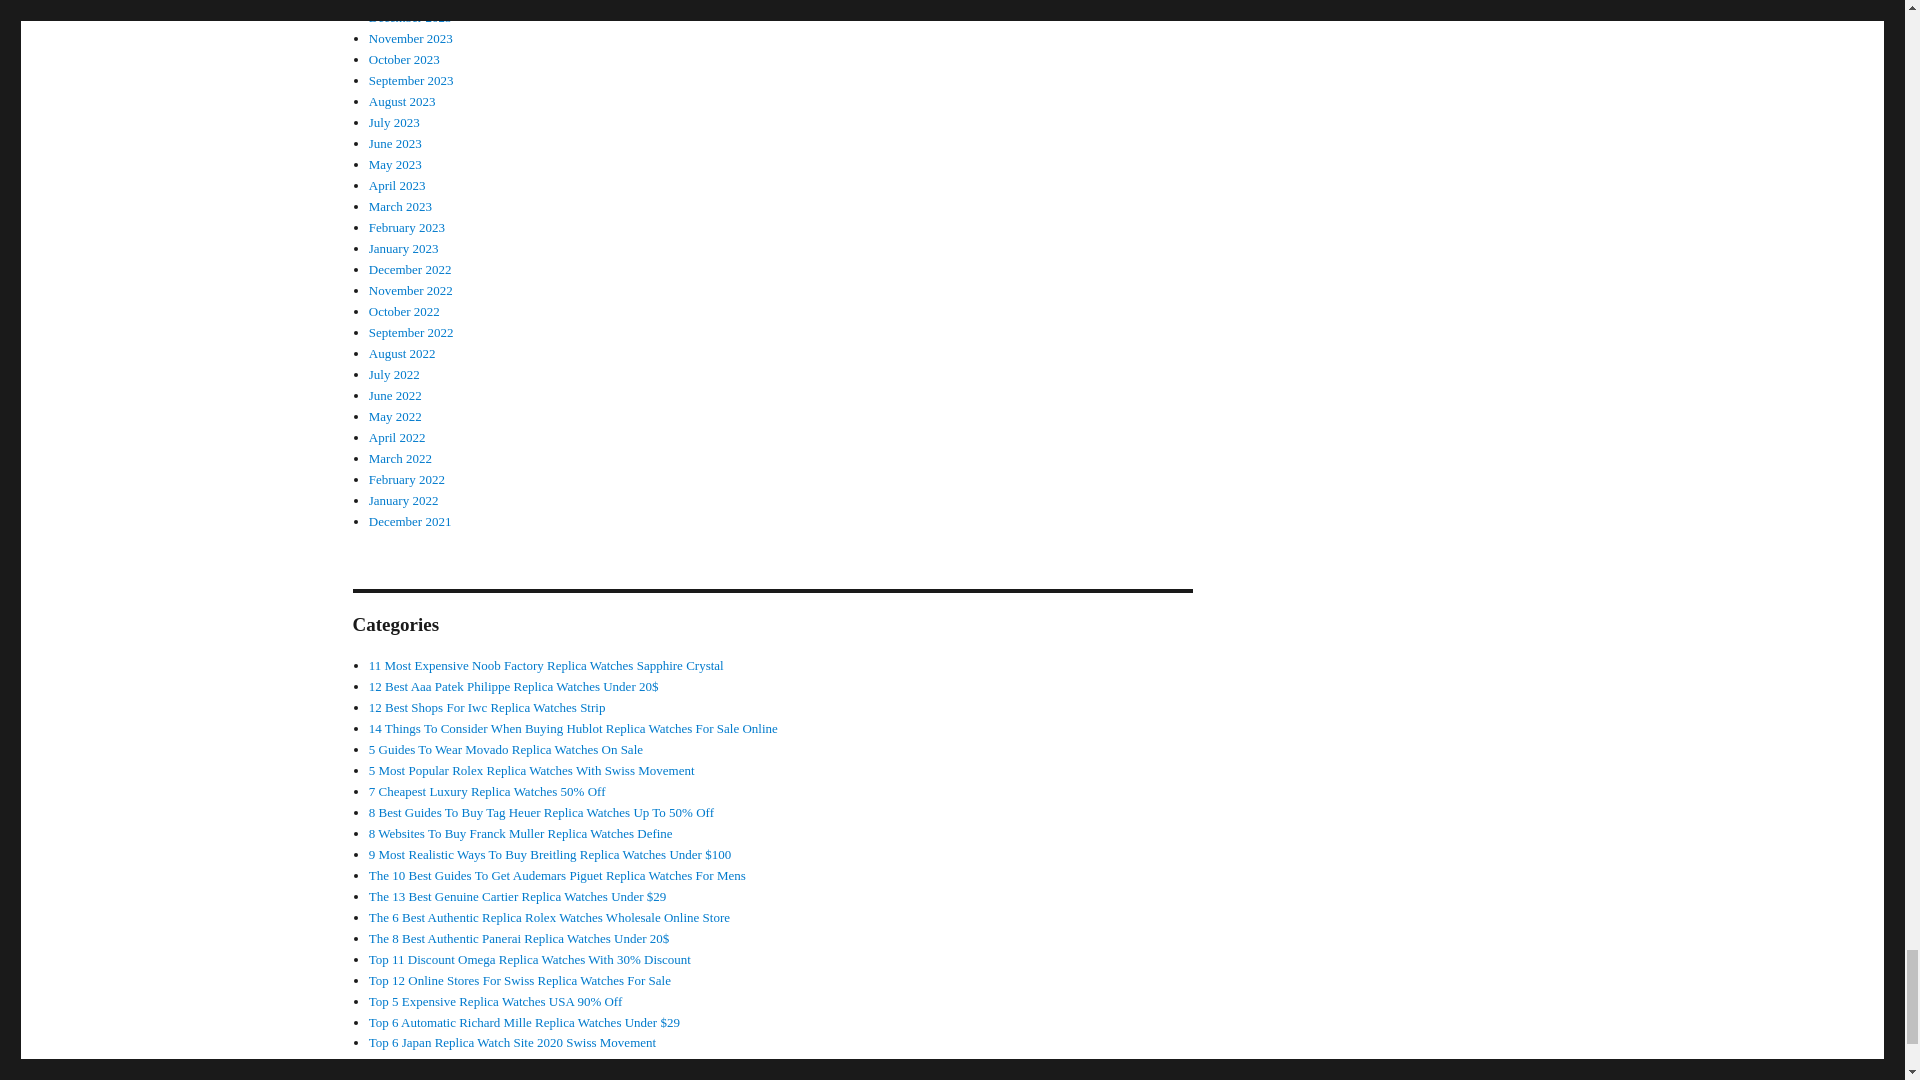 Image resolution: width=1920 pixels, height=1080 pixels. What do you see at coordinates (400, 206) in the screenshot?
I see `March 2023` at bounding box center [400, 206].